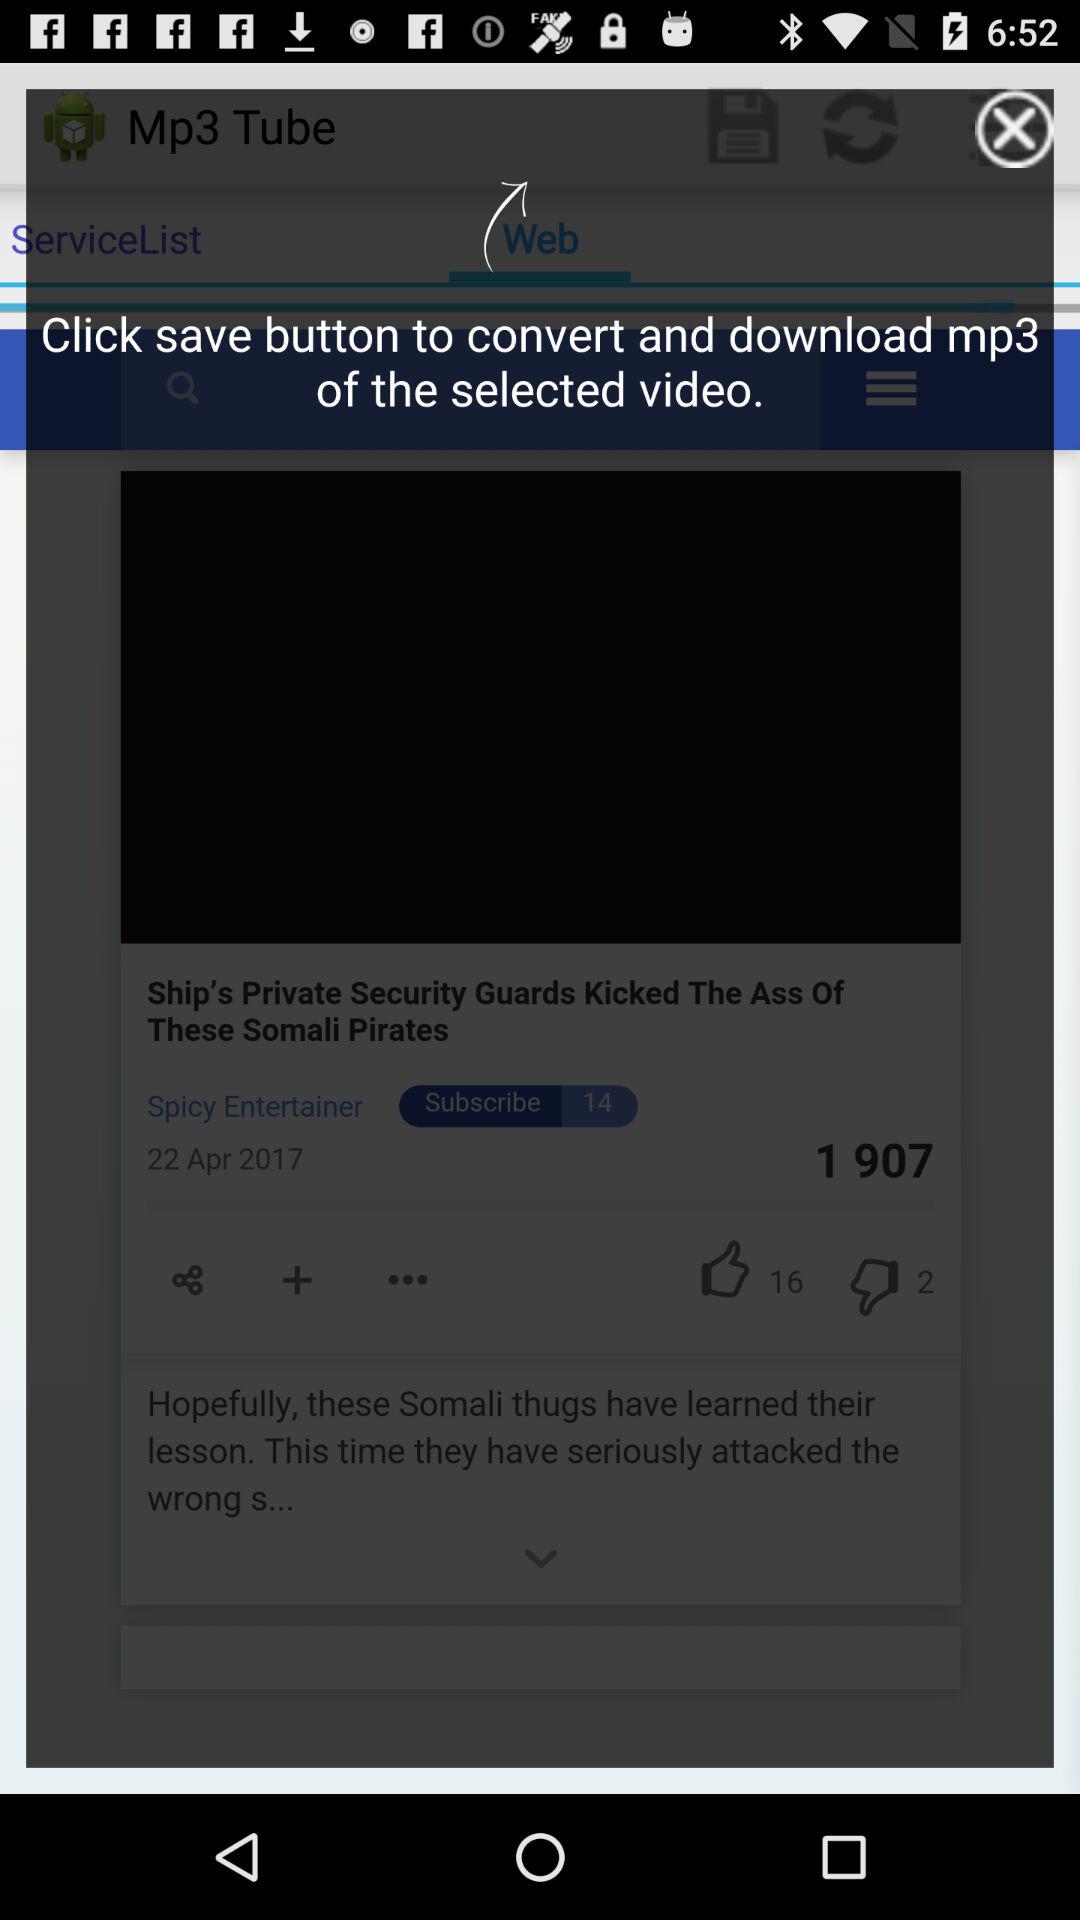 This screenshot has height=1920, width=1080. Describe the element at coordinates (1014, 128) in the screenshot. I see `toggle the close option` at that location.